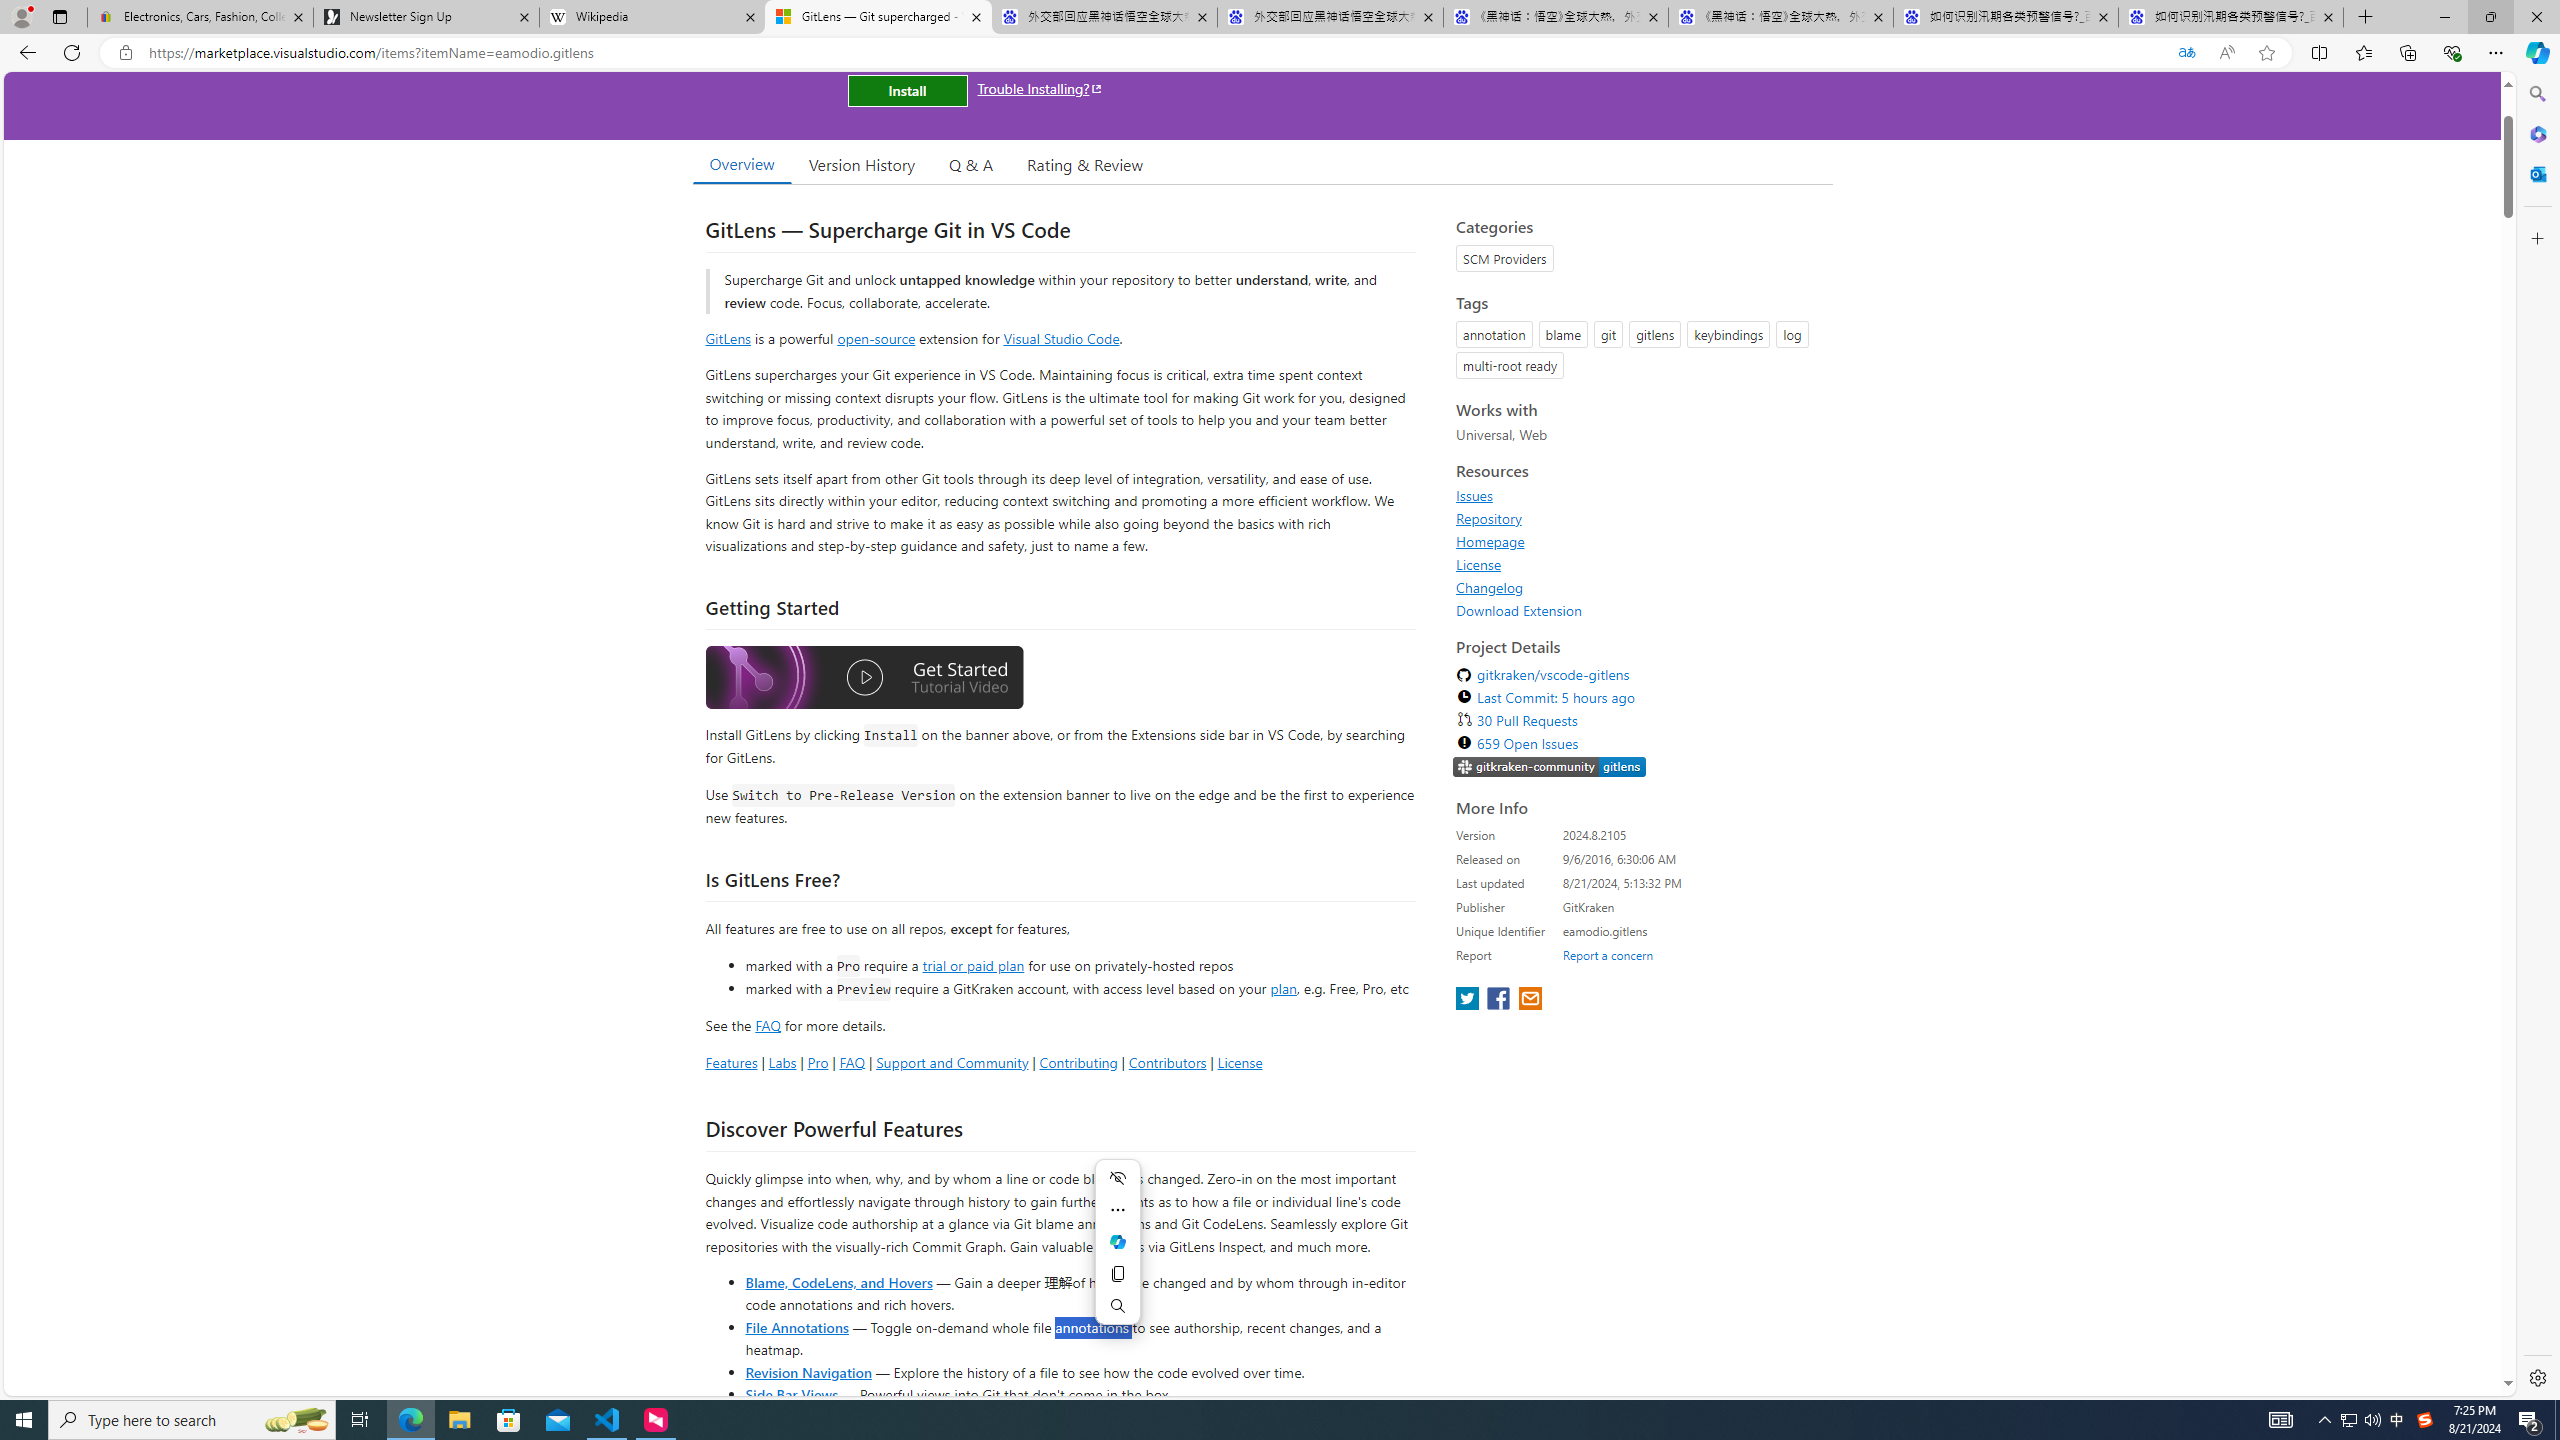 The height and width of the screenshot is (1440, 2560). Describe the element at coordinates (972, 964) in the screenshot. I see `trial or paid plan` at that location.